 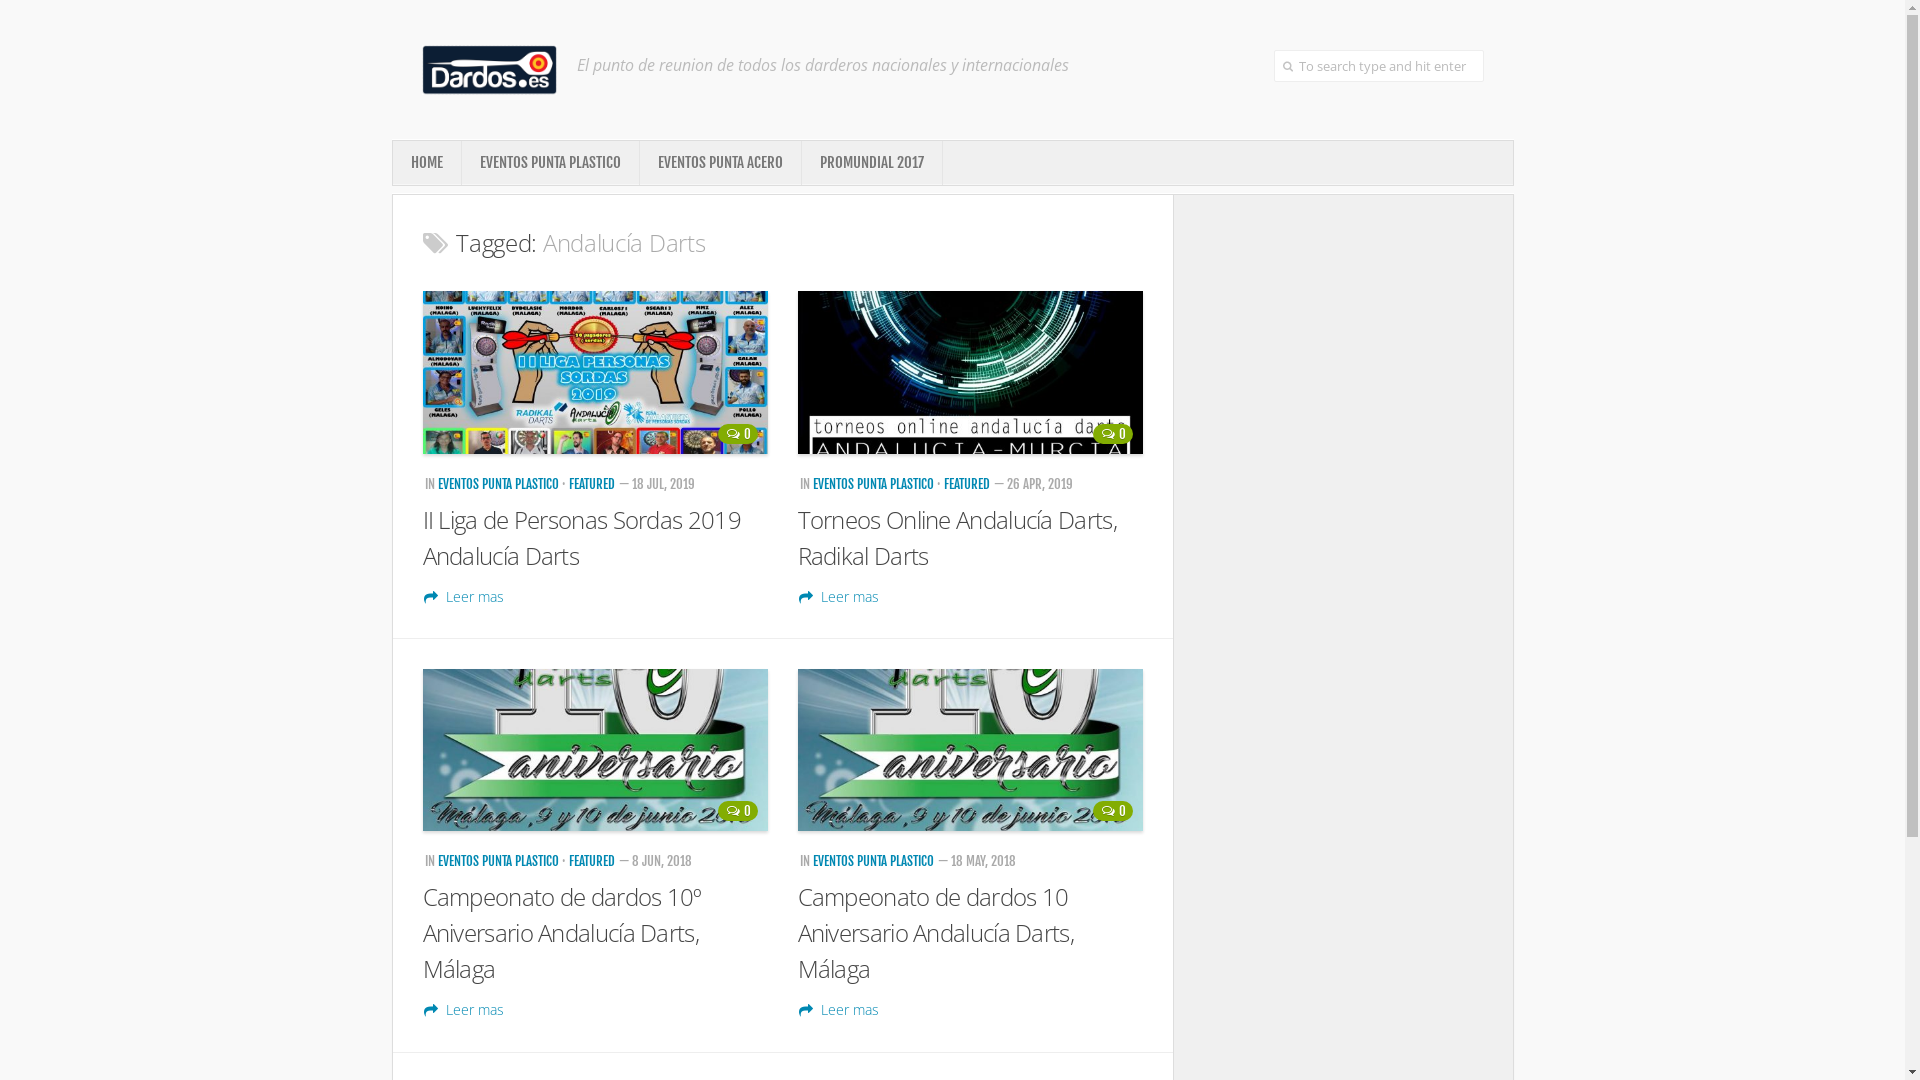 What do you see at coordinates (967, 484) in the screenshot?
I see `FEATURED` at bounding box center [967, 484].